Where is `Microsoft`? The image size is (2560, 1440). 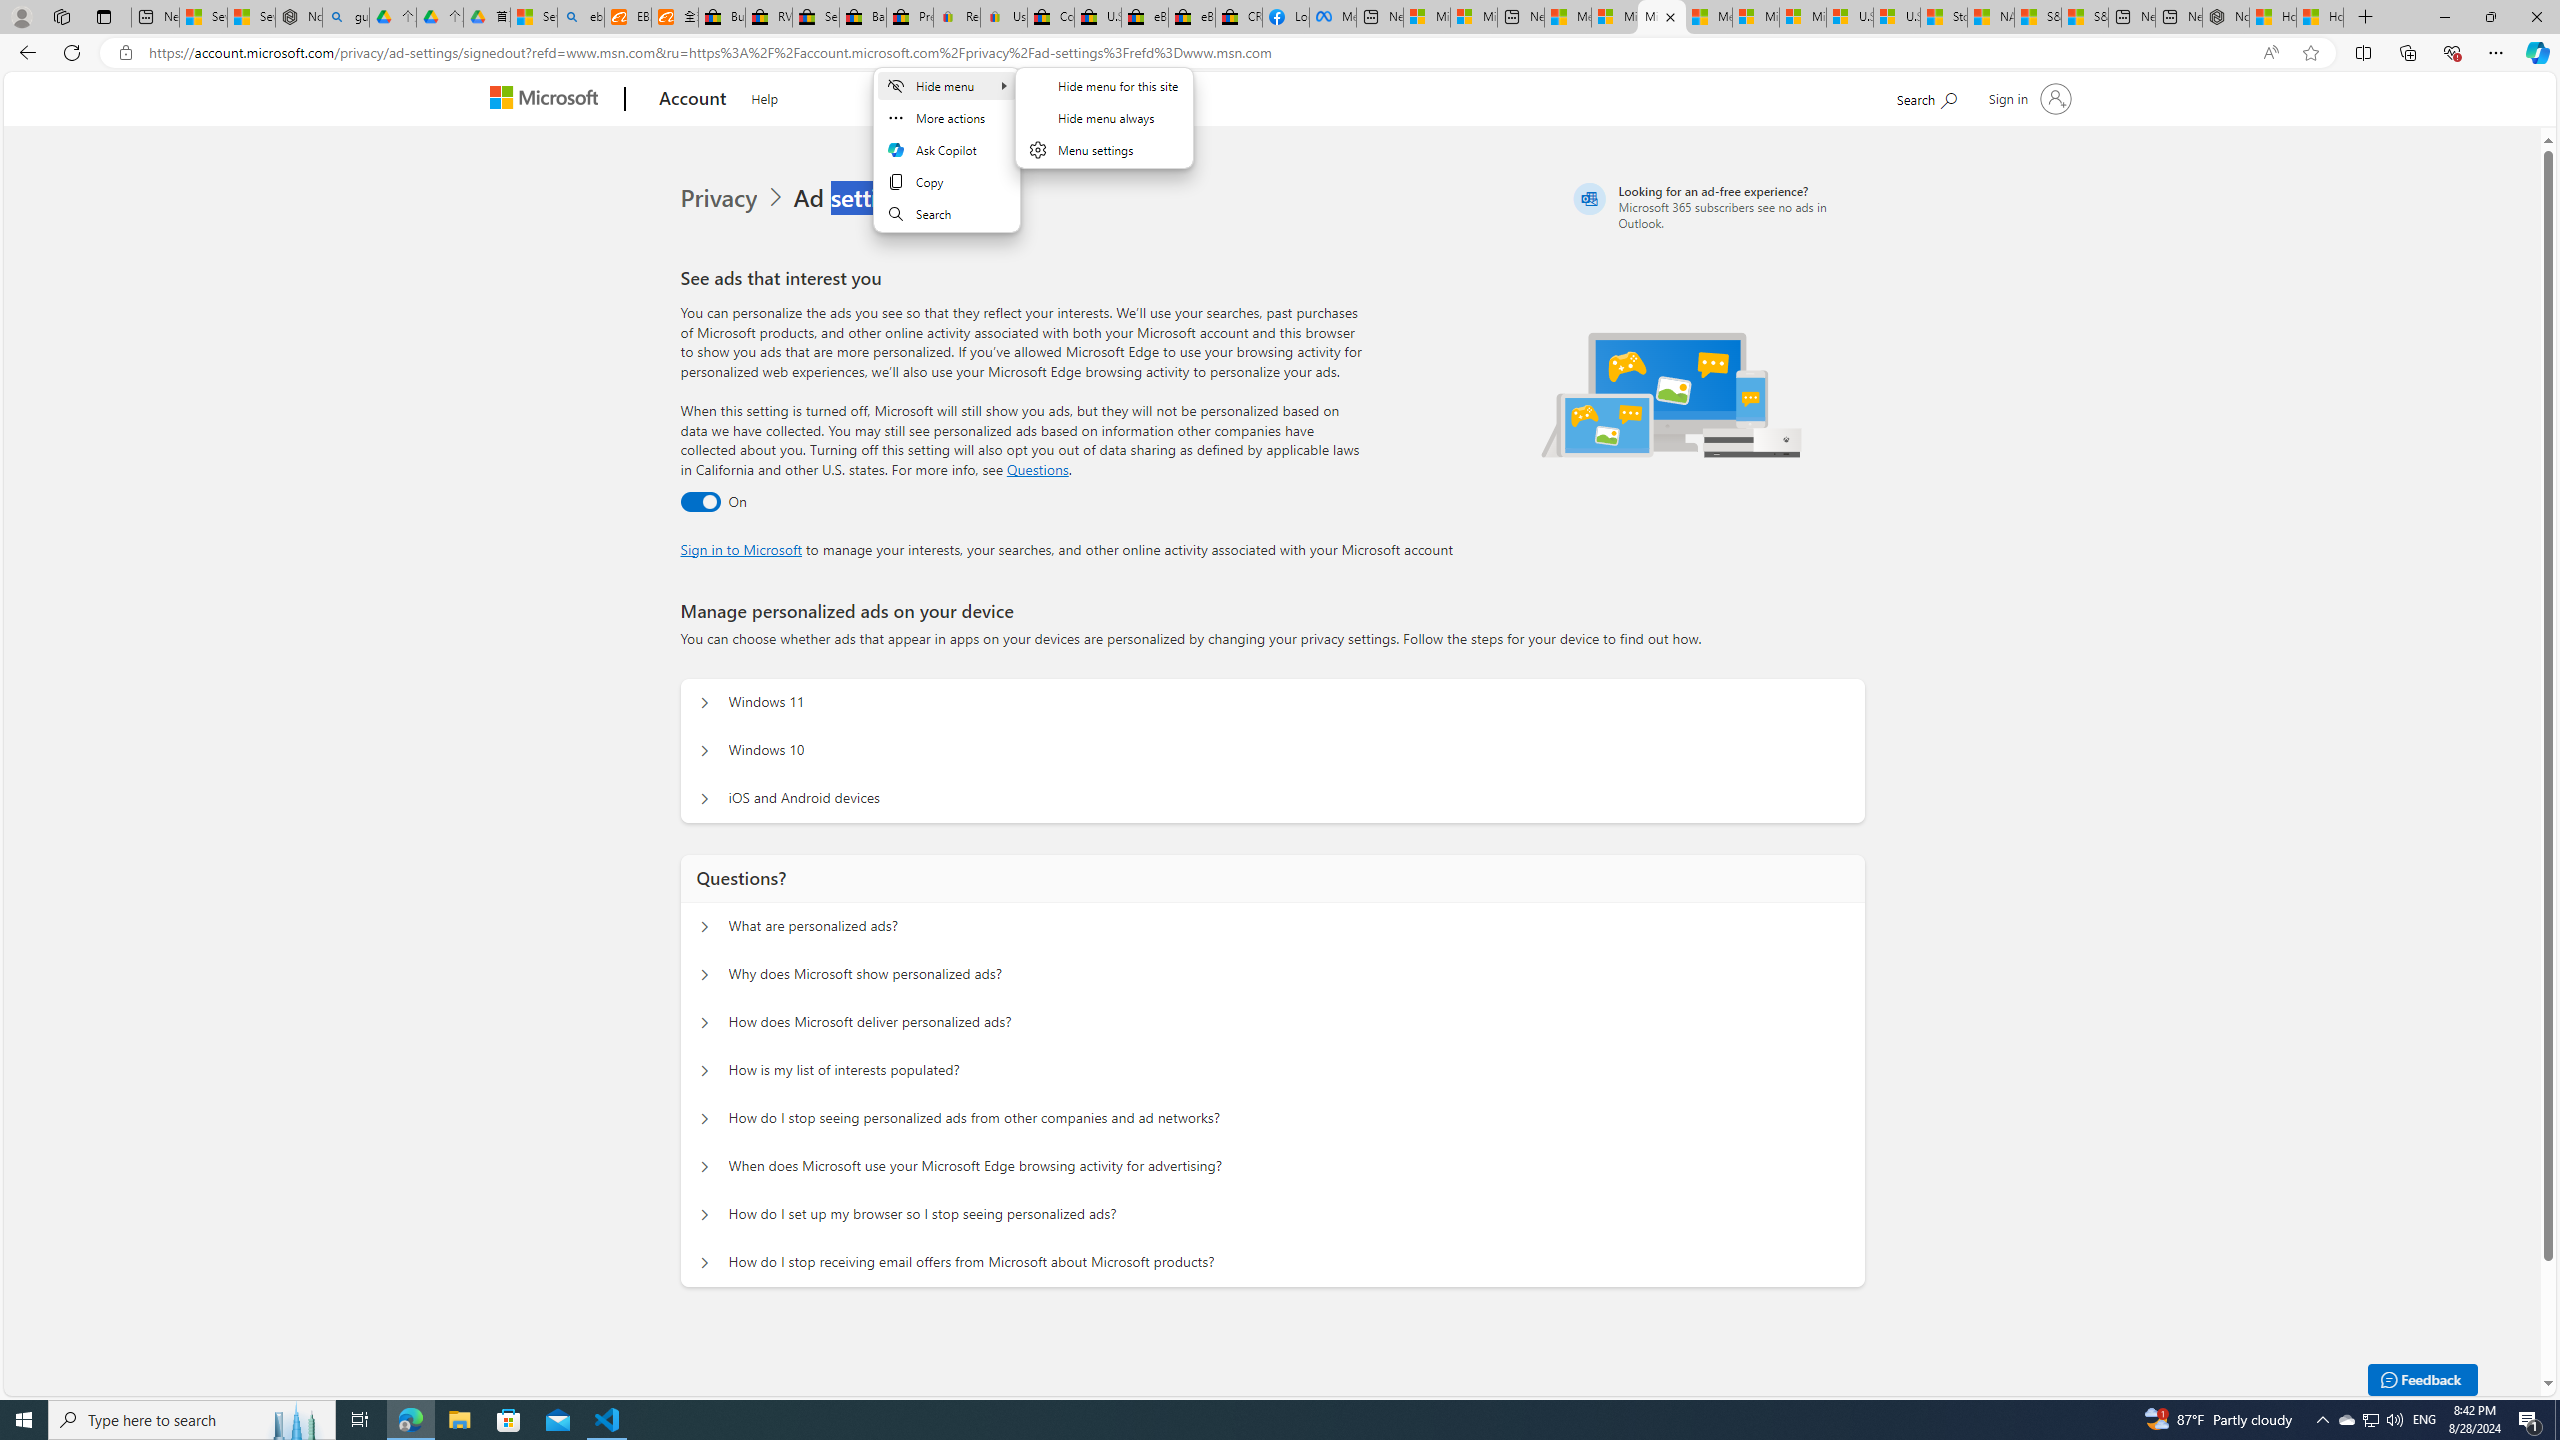
Microsoft is located at coordinates (548, 100).